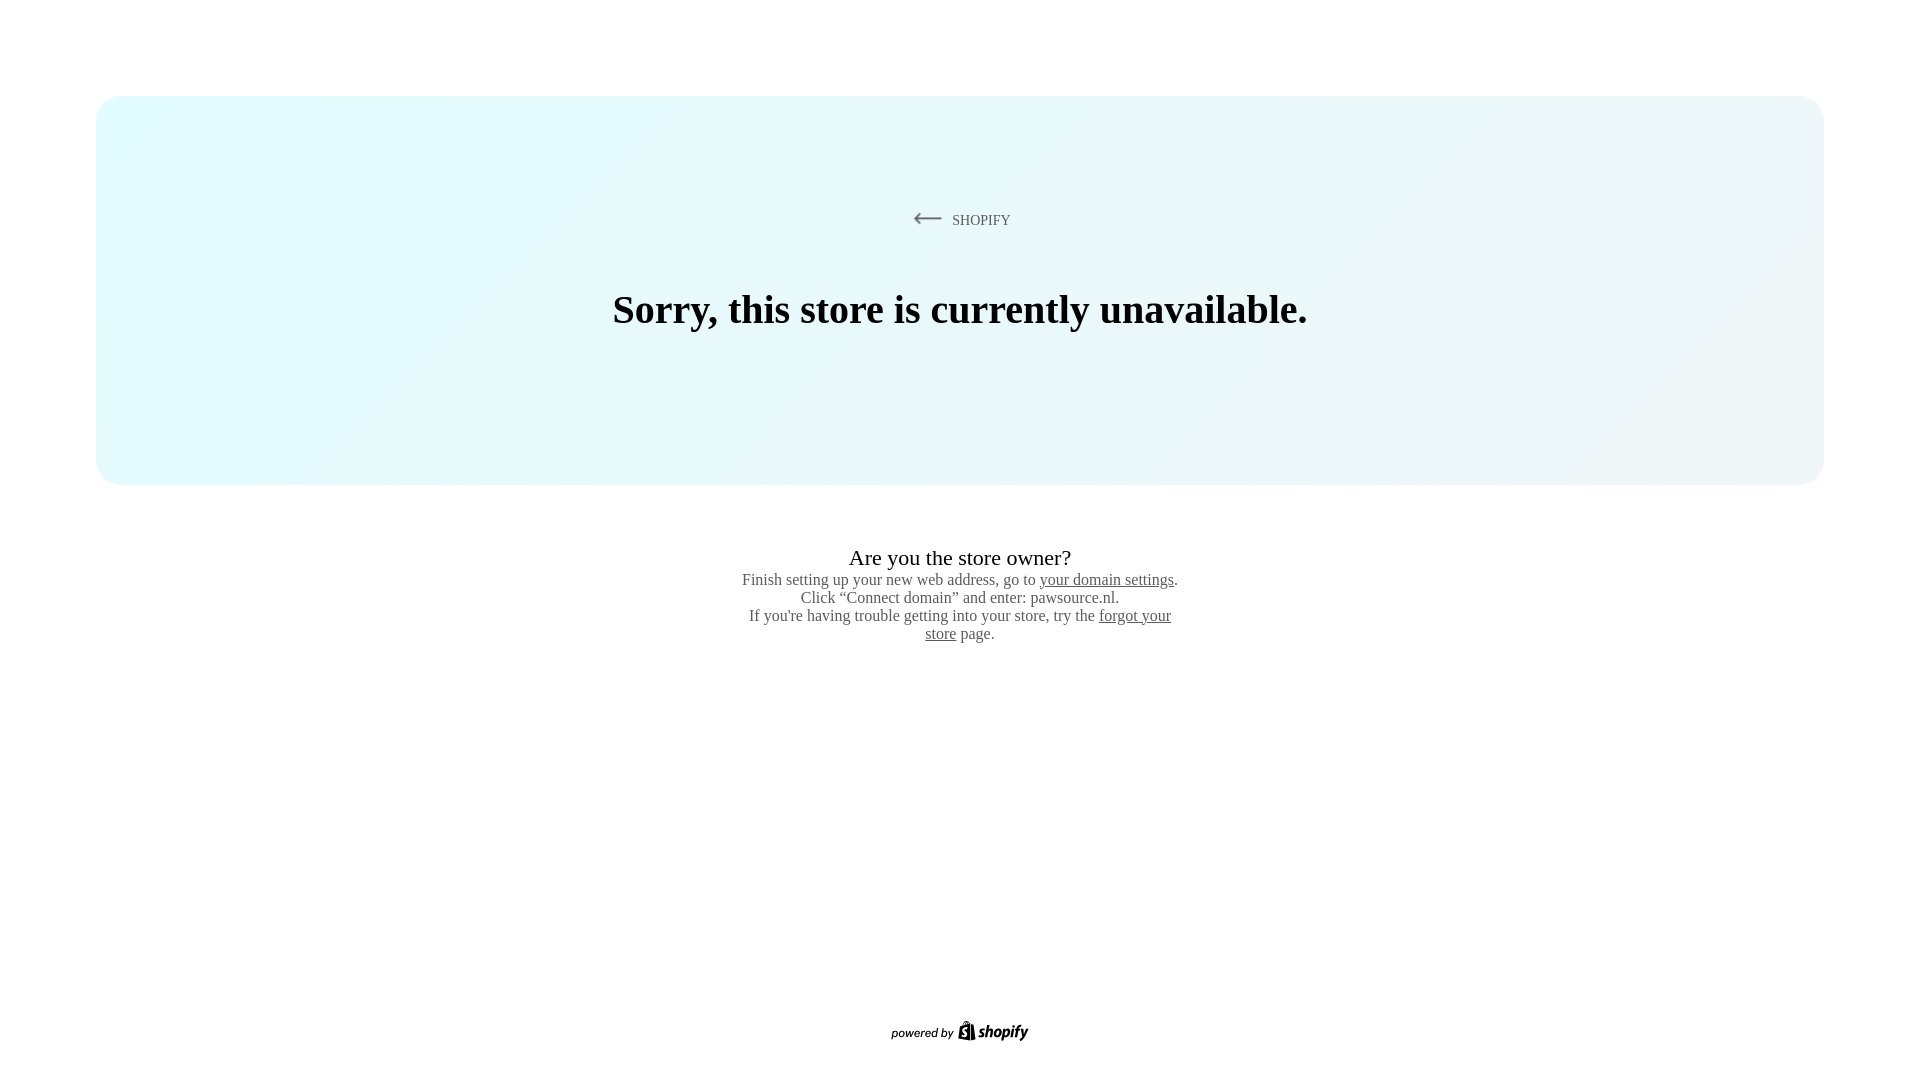 The width and height of the screenshot is (1920, 1080). What do you see at coordinates (958, 219) in the screenshot?
I see `SHOPIFY` at bounding box center [958, 219].